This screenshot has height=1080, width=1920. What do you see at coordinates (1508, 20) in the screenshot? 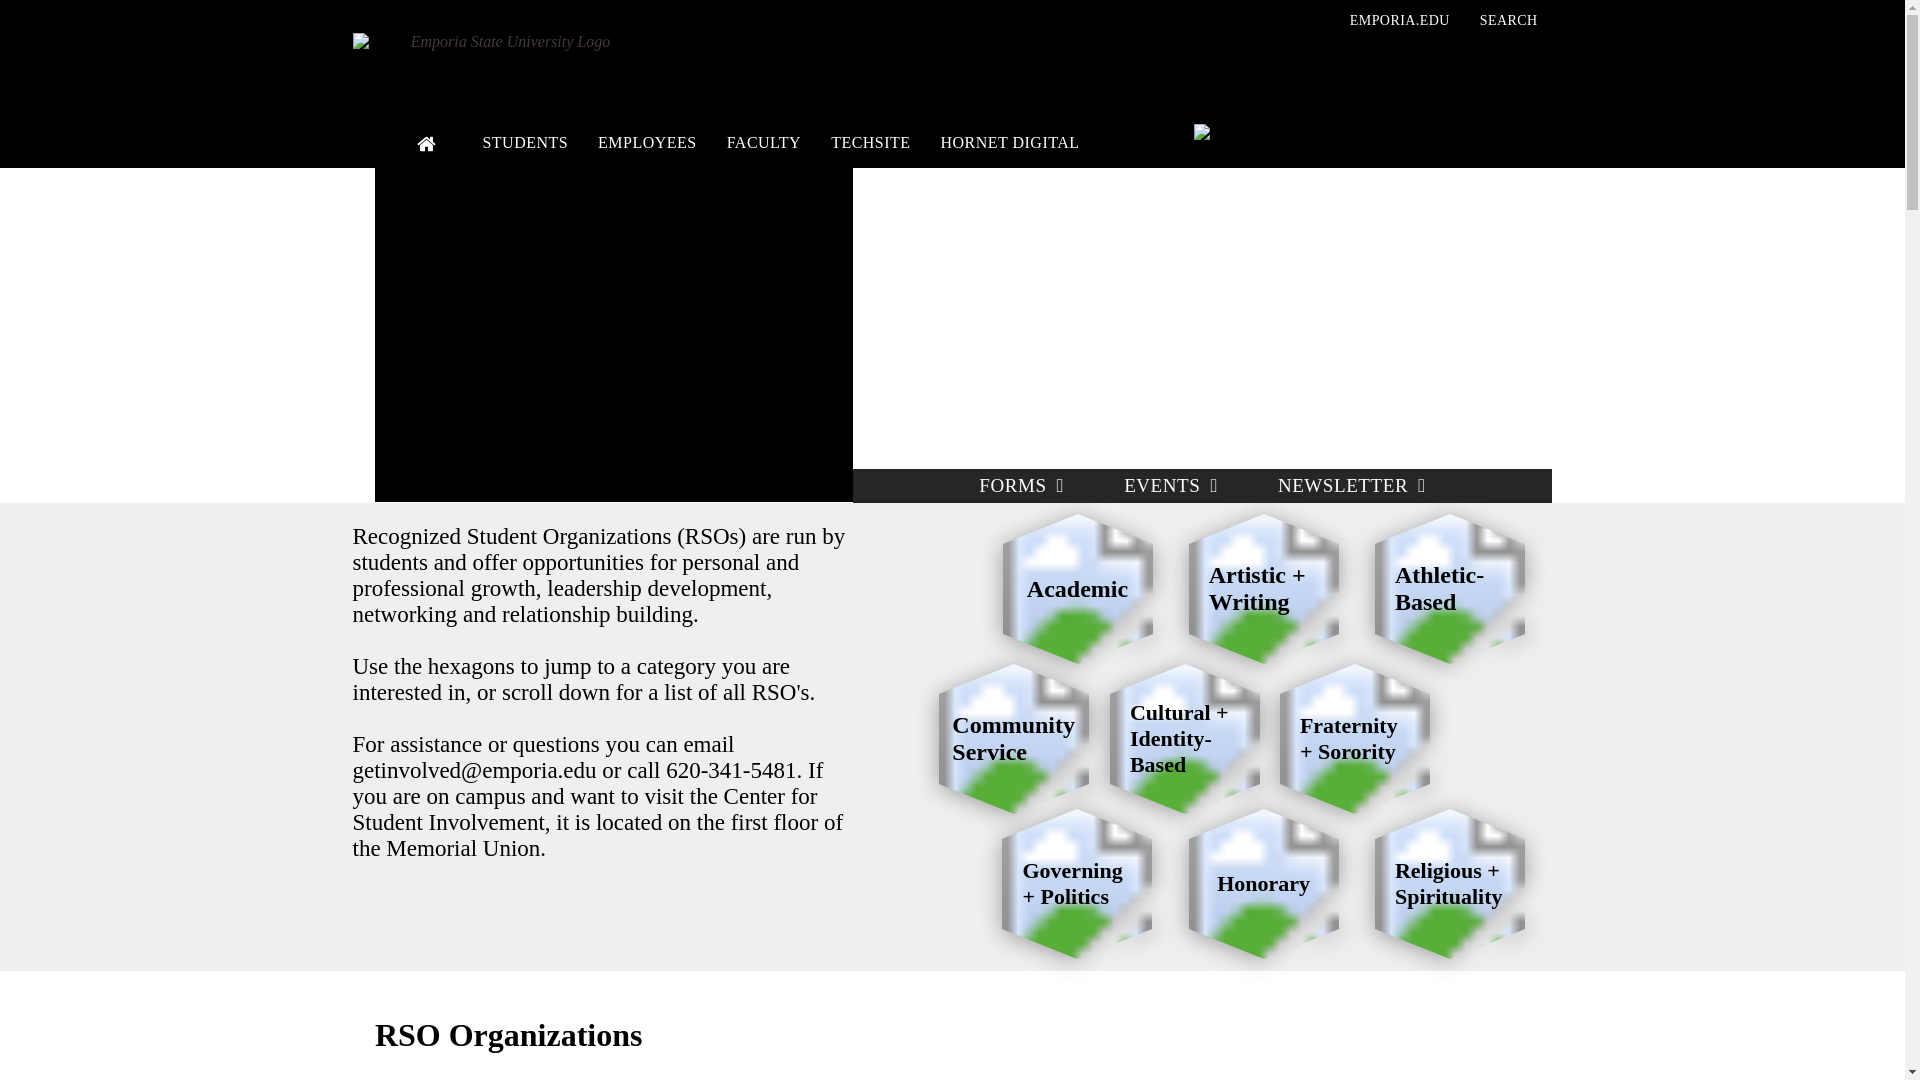
I see `SEARCH` at bounding box center [1508, 20].